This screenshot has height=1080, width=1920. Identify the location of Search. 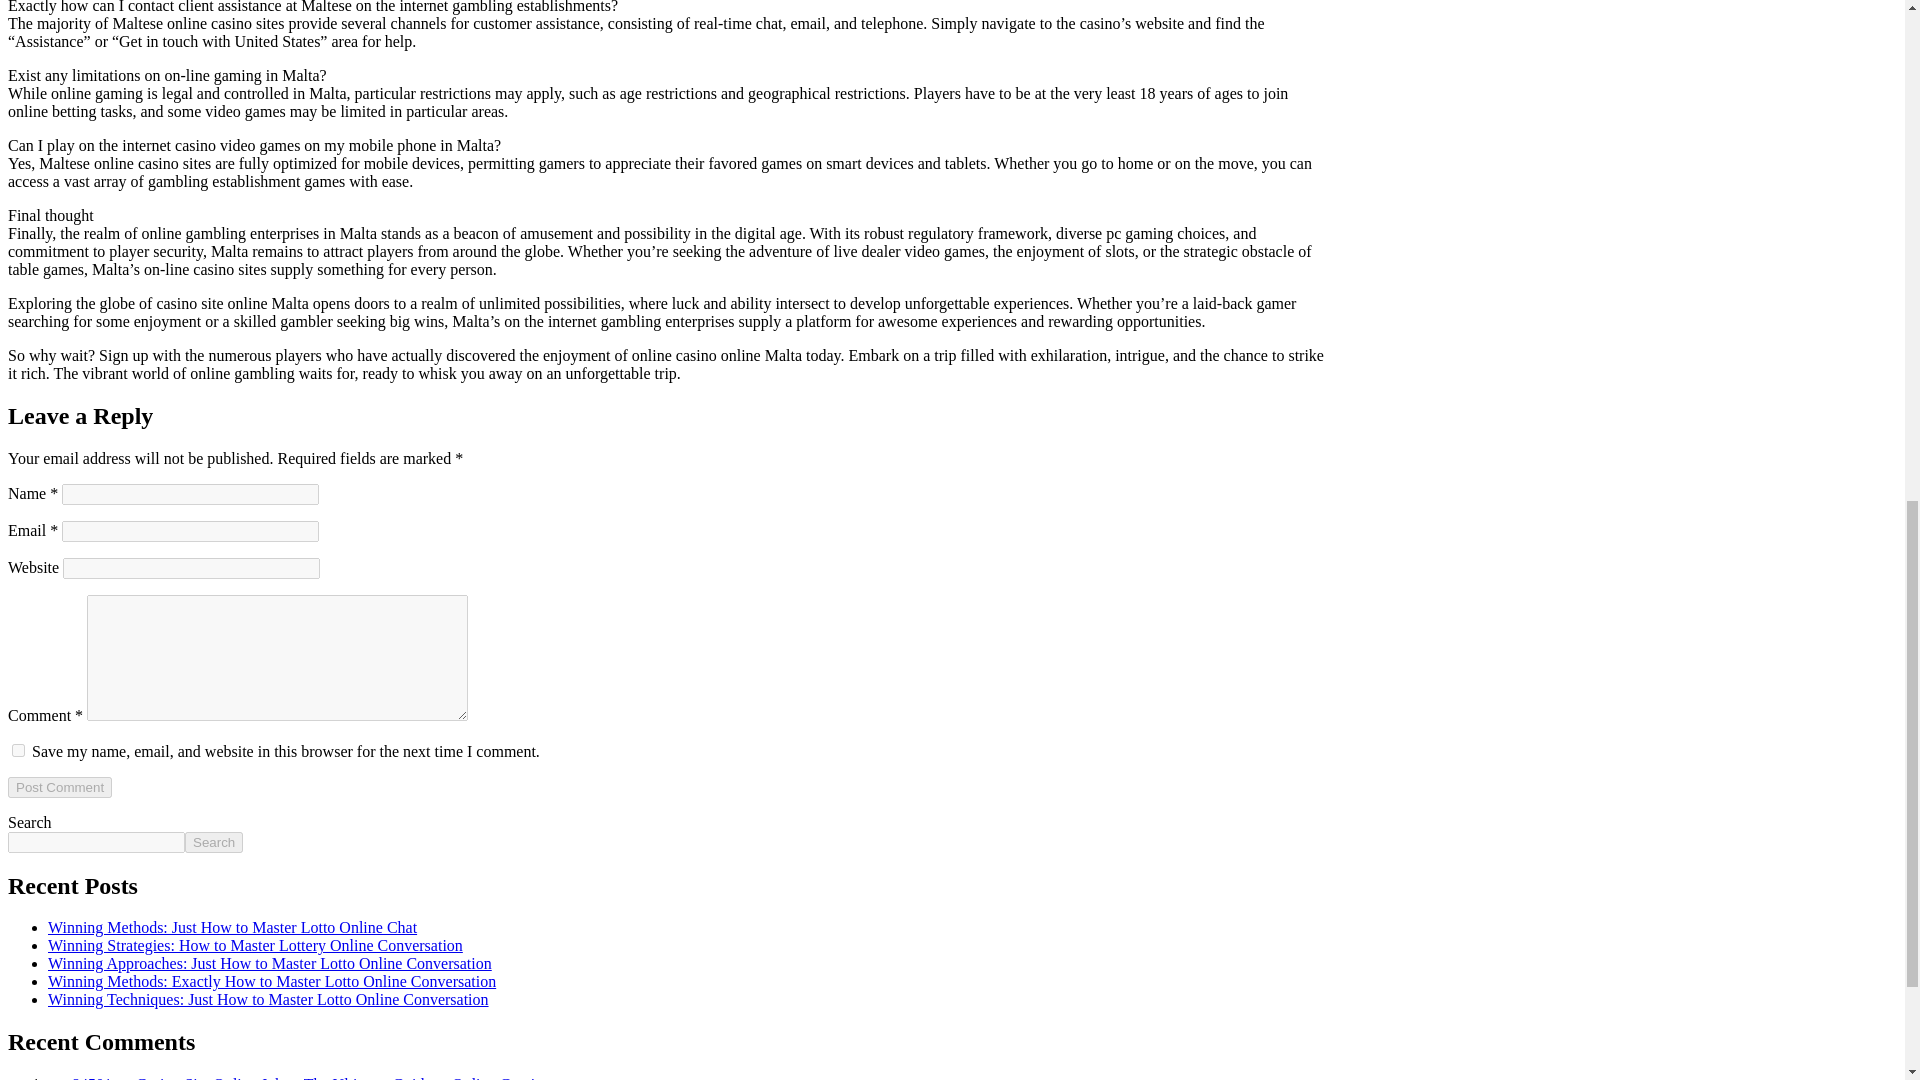
(214, 842).